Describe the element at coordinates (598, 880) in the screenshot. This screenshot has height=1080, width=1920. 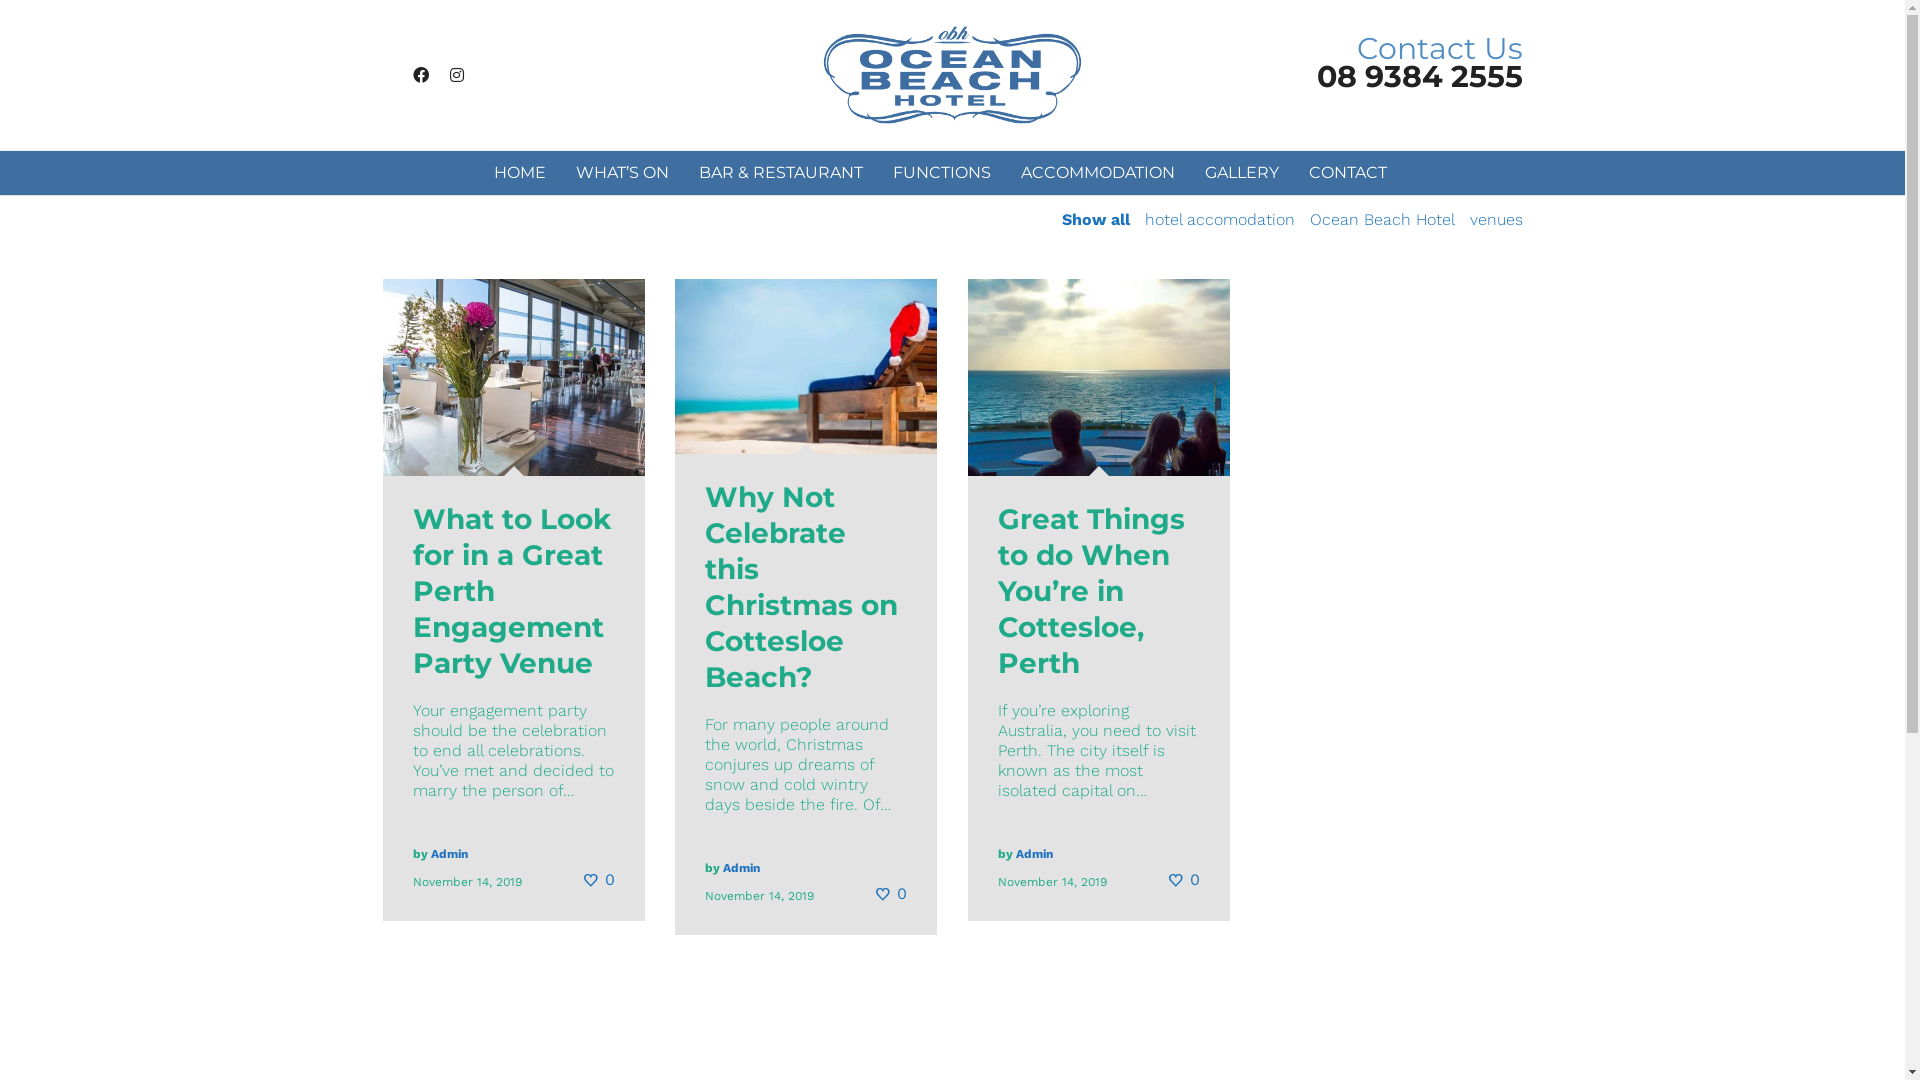
I see `0` at that location.